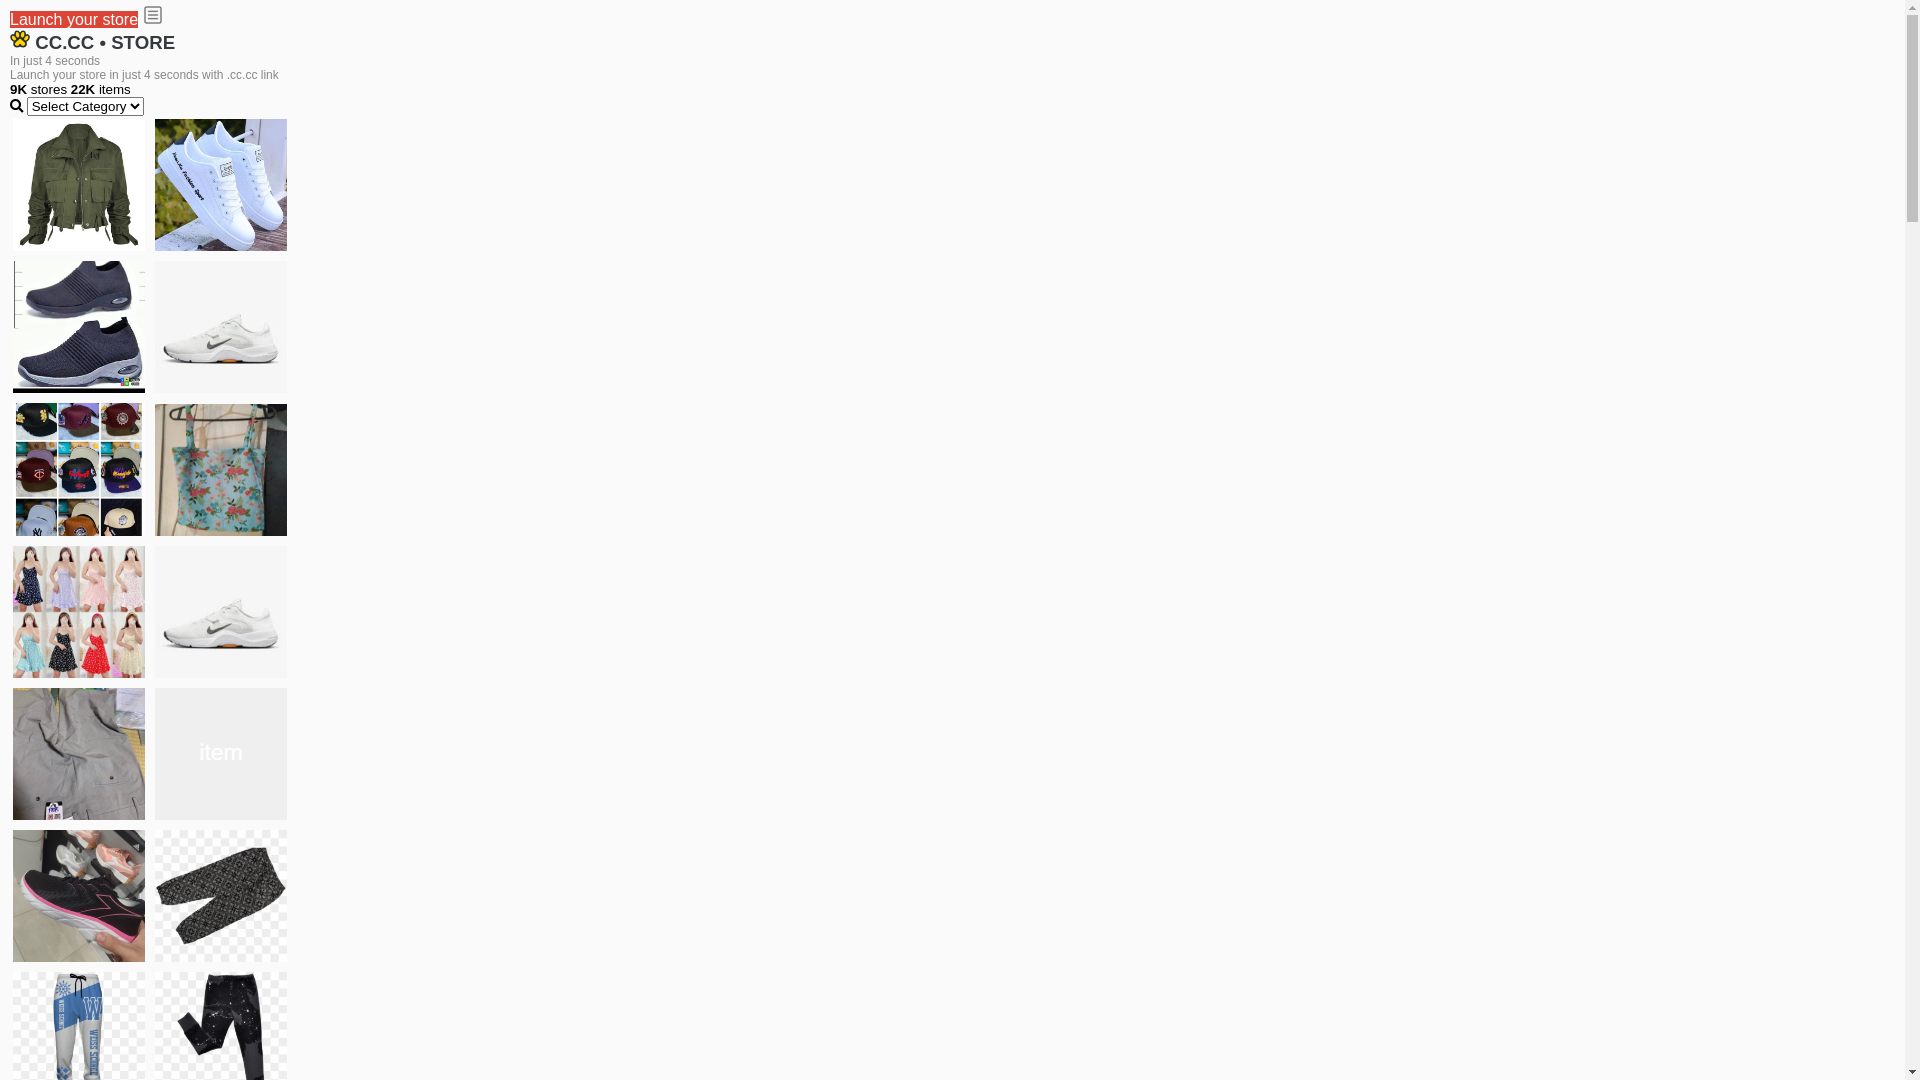  I want to click on shoes for boys, so click(79, 327).